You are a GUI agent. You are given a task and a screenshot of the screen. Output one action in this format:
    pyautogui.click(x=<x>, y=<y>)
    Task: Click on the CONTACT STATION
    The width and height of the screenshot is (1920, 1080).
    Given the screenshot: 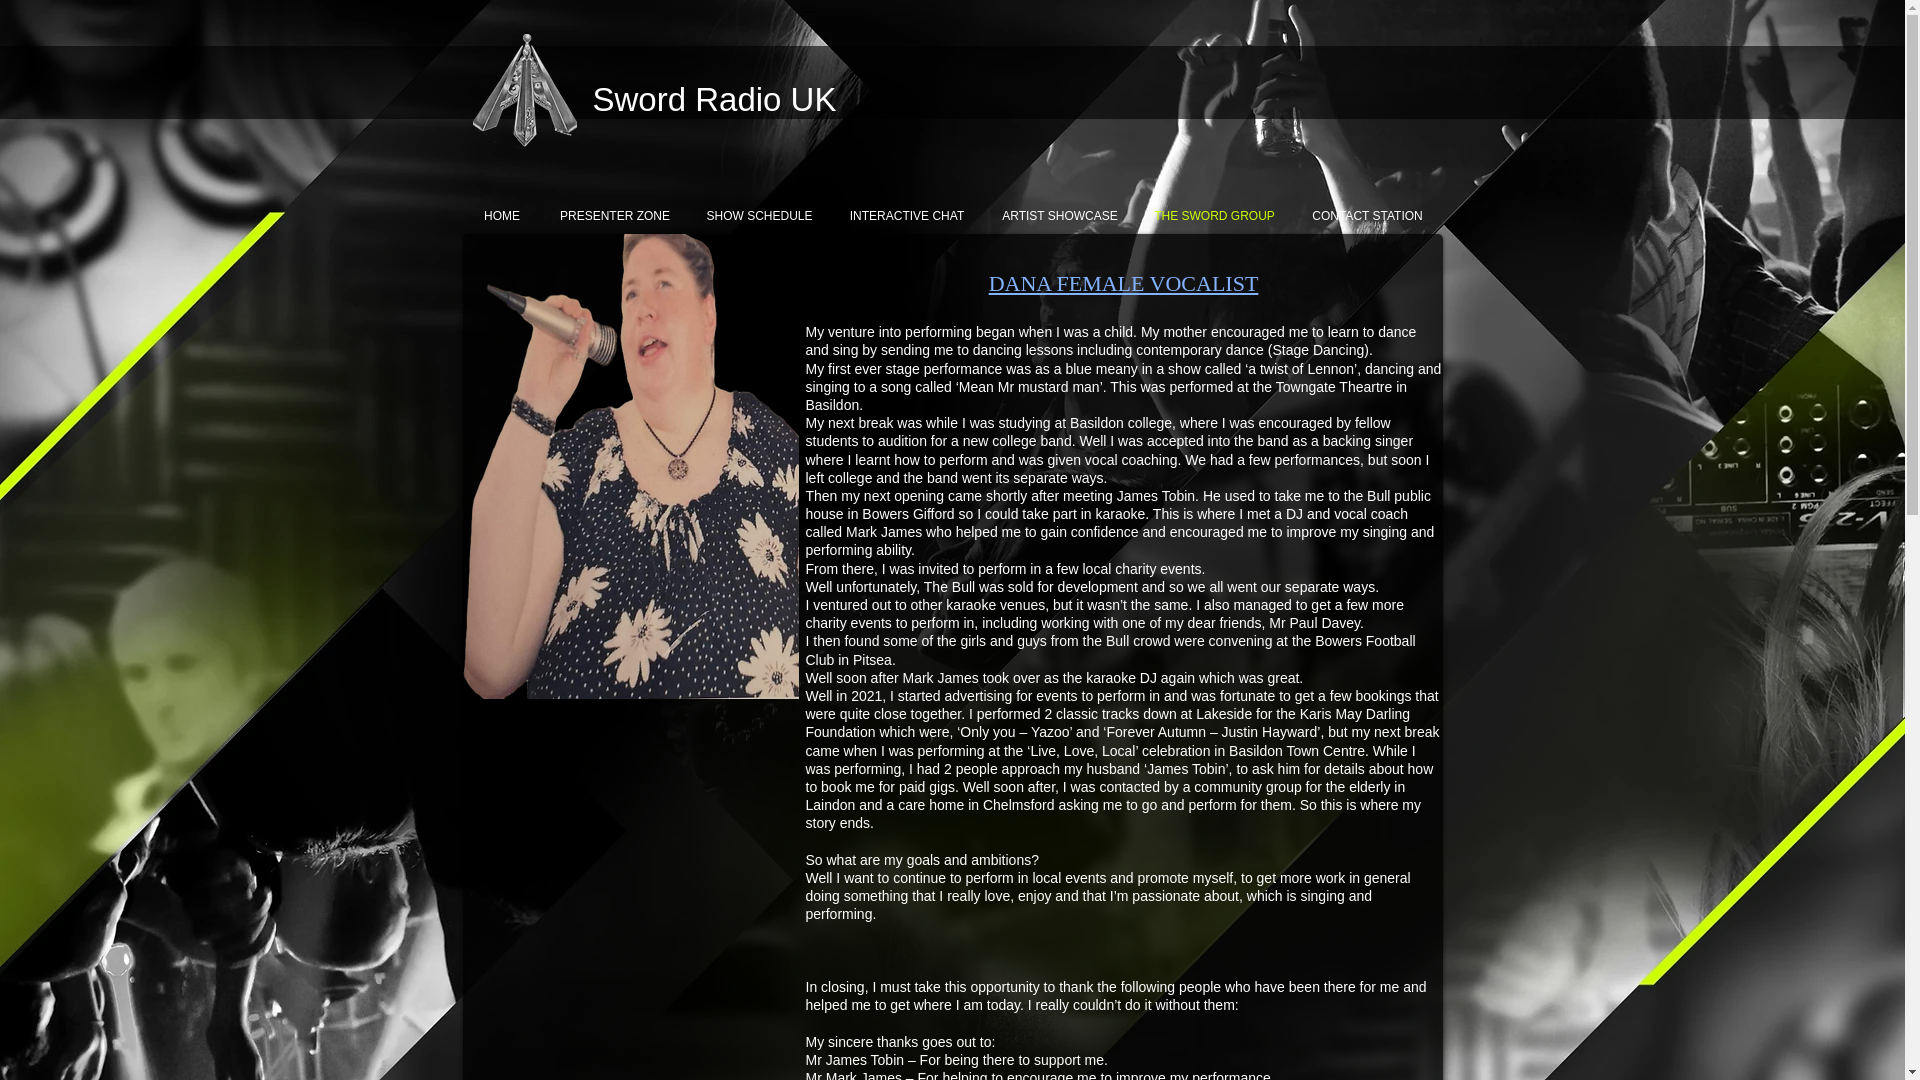 What is the action you would take?
    pyautogui.click(x=1366, y=216)
    